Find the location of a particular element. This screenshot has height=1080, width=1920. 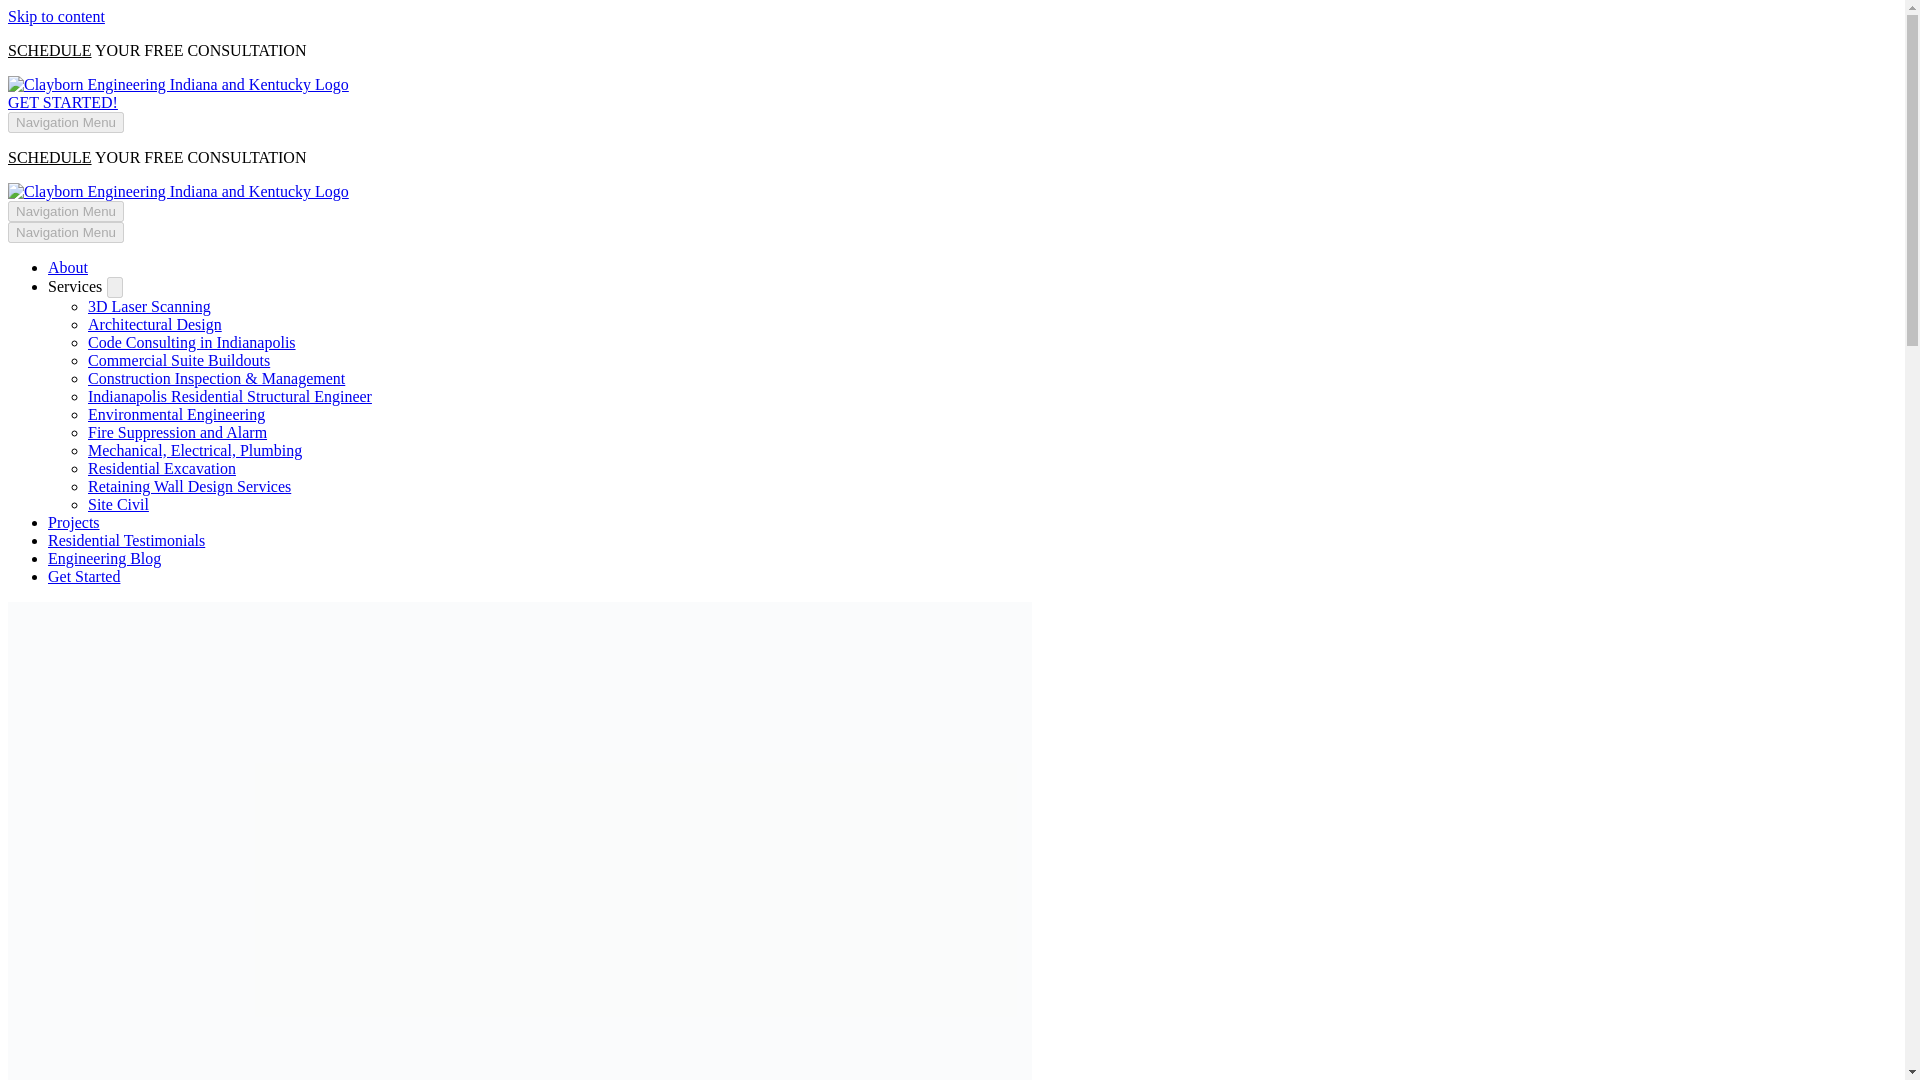

Site Civil is located at coordinates (118, 504).